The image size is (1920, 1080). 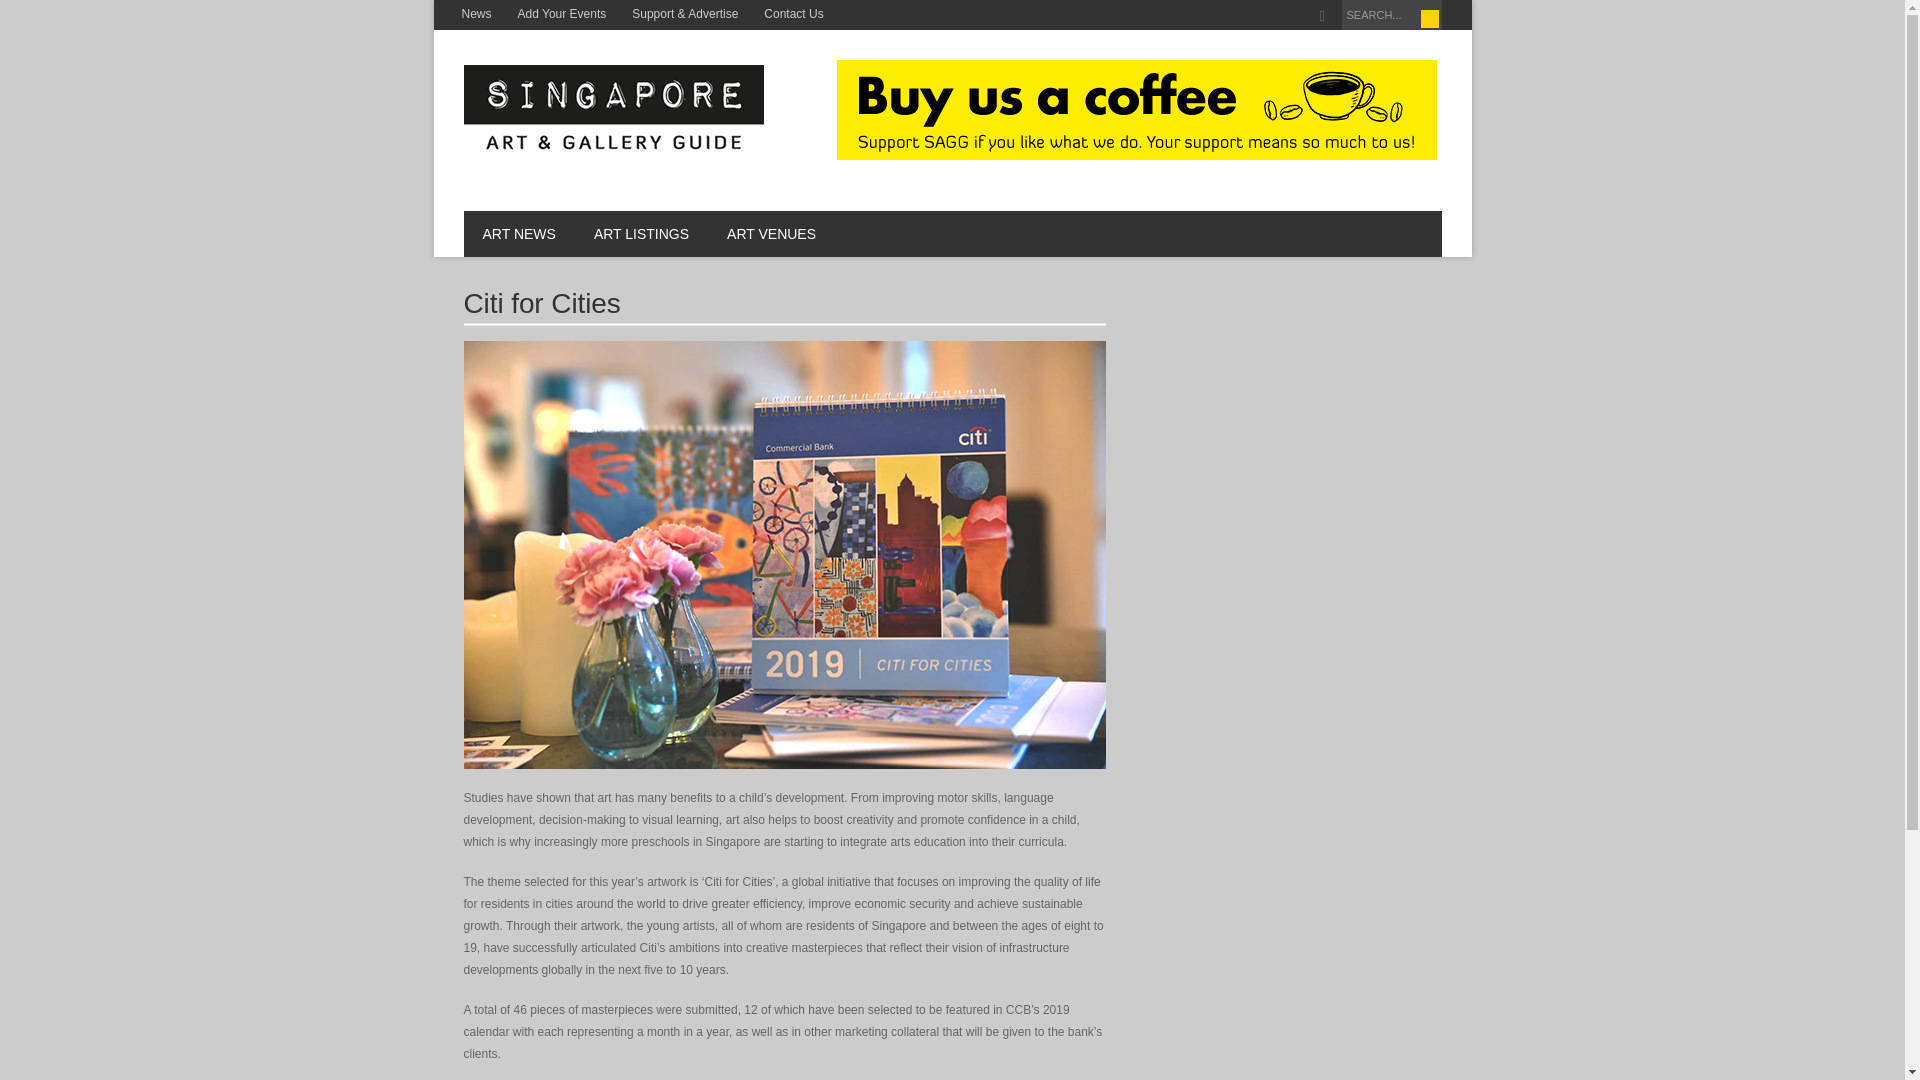 I want to click on SEARCH..., so click(x=1392, y=15).